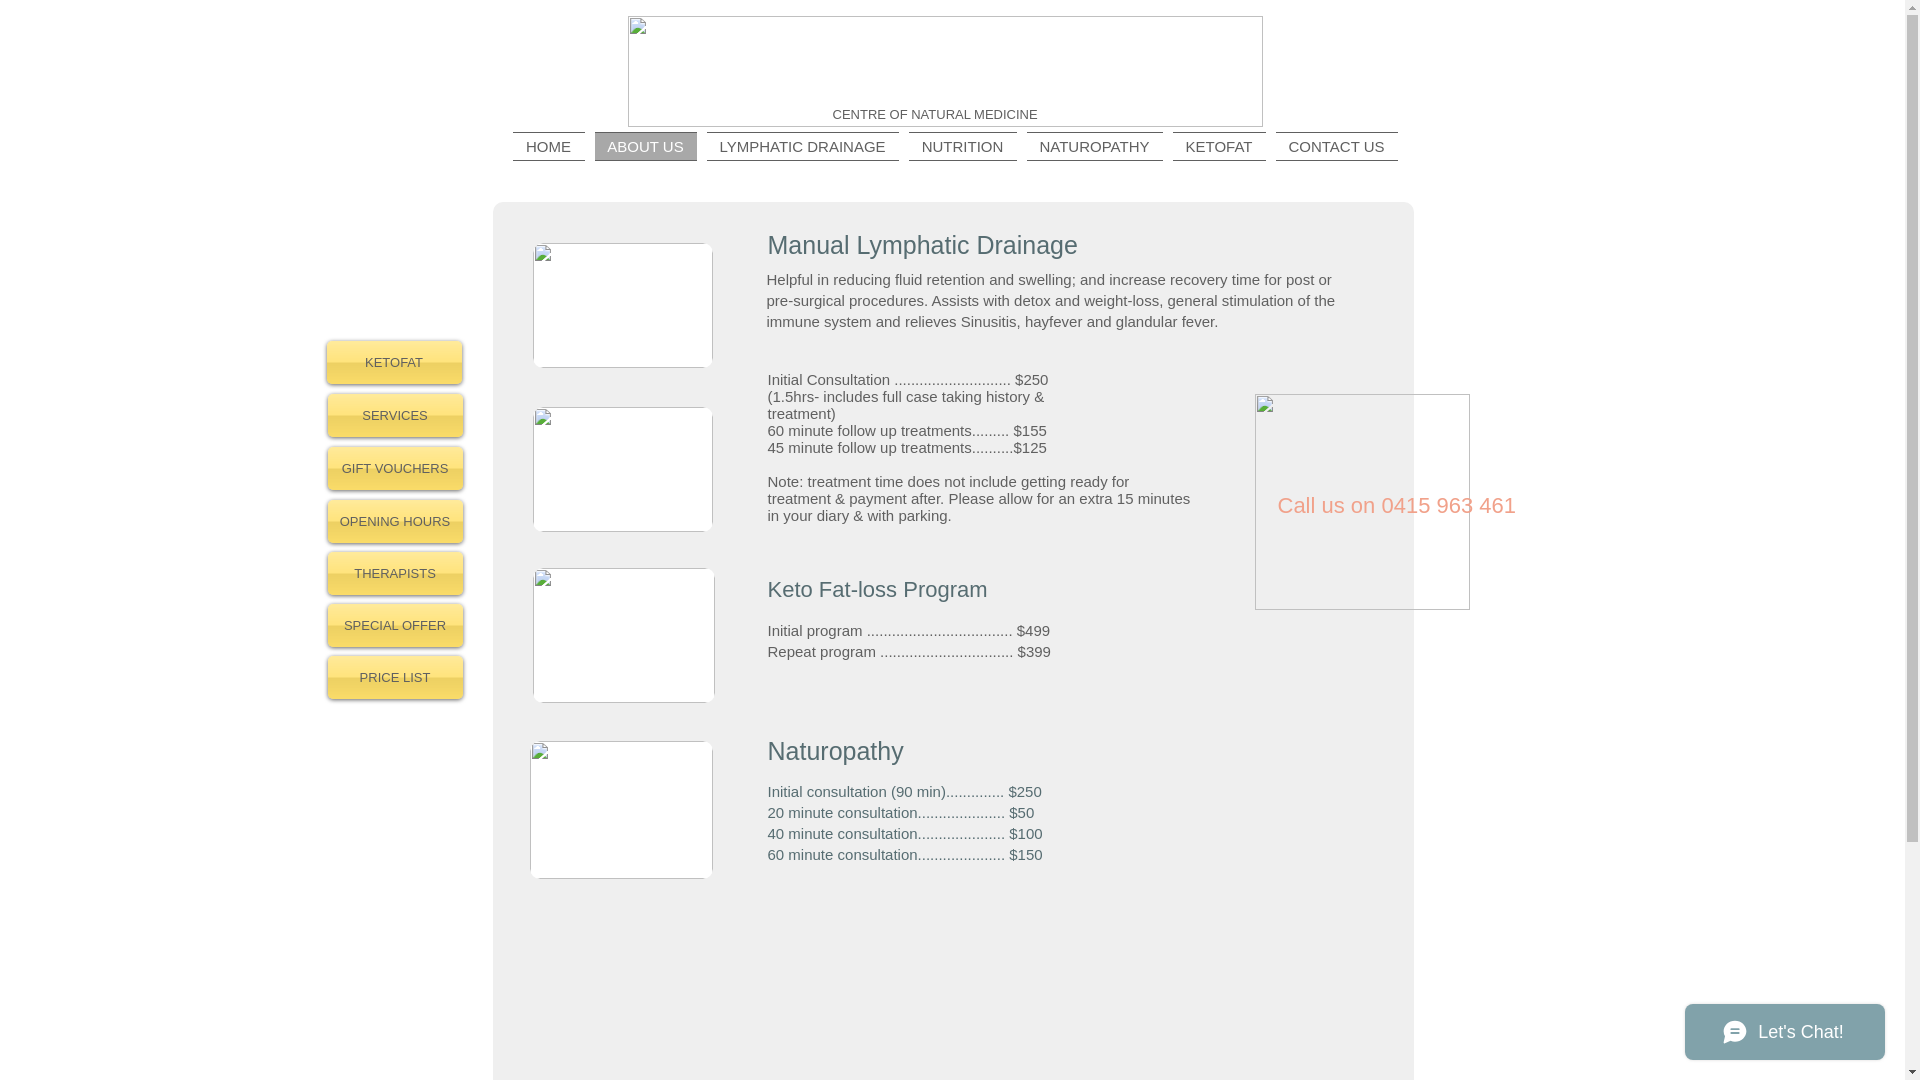 The width and height of the screenshot is (1920, 1080). What do you see at coordinates (1095, 146) in the screenshot?
I see `NATUROPATHY` at bounding box center [1095, 146].